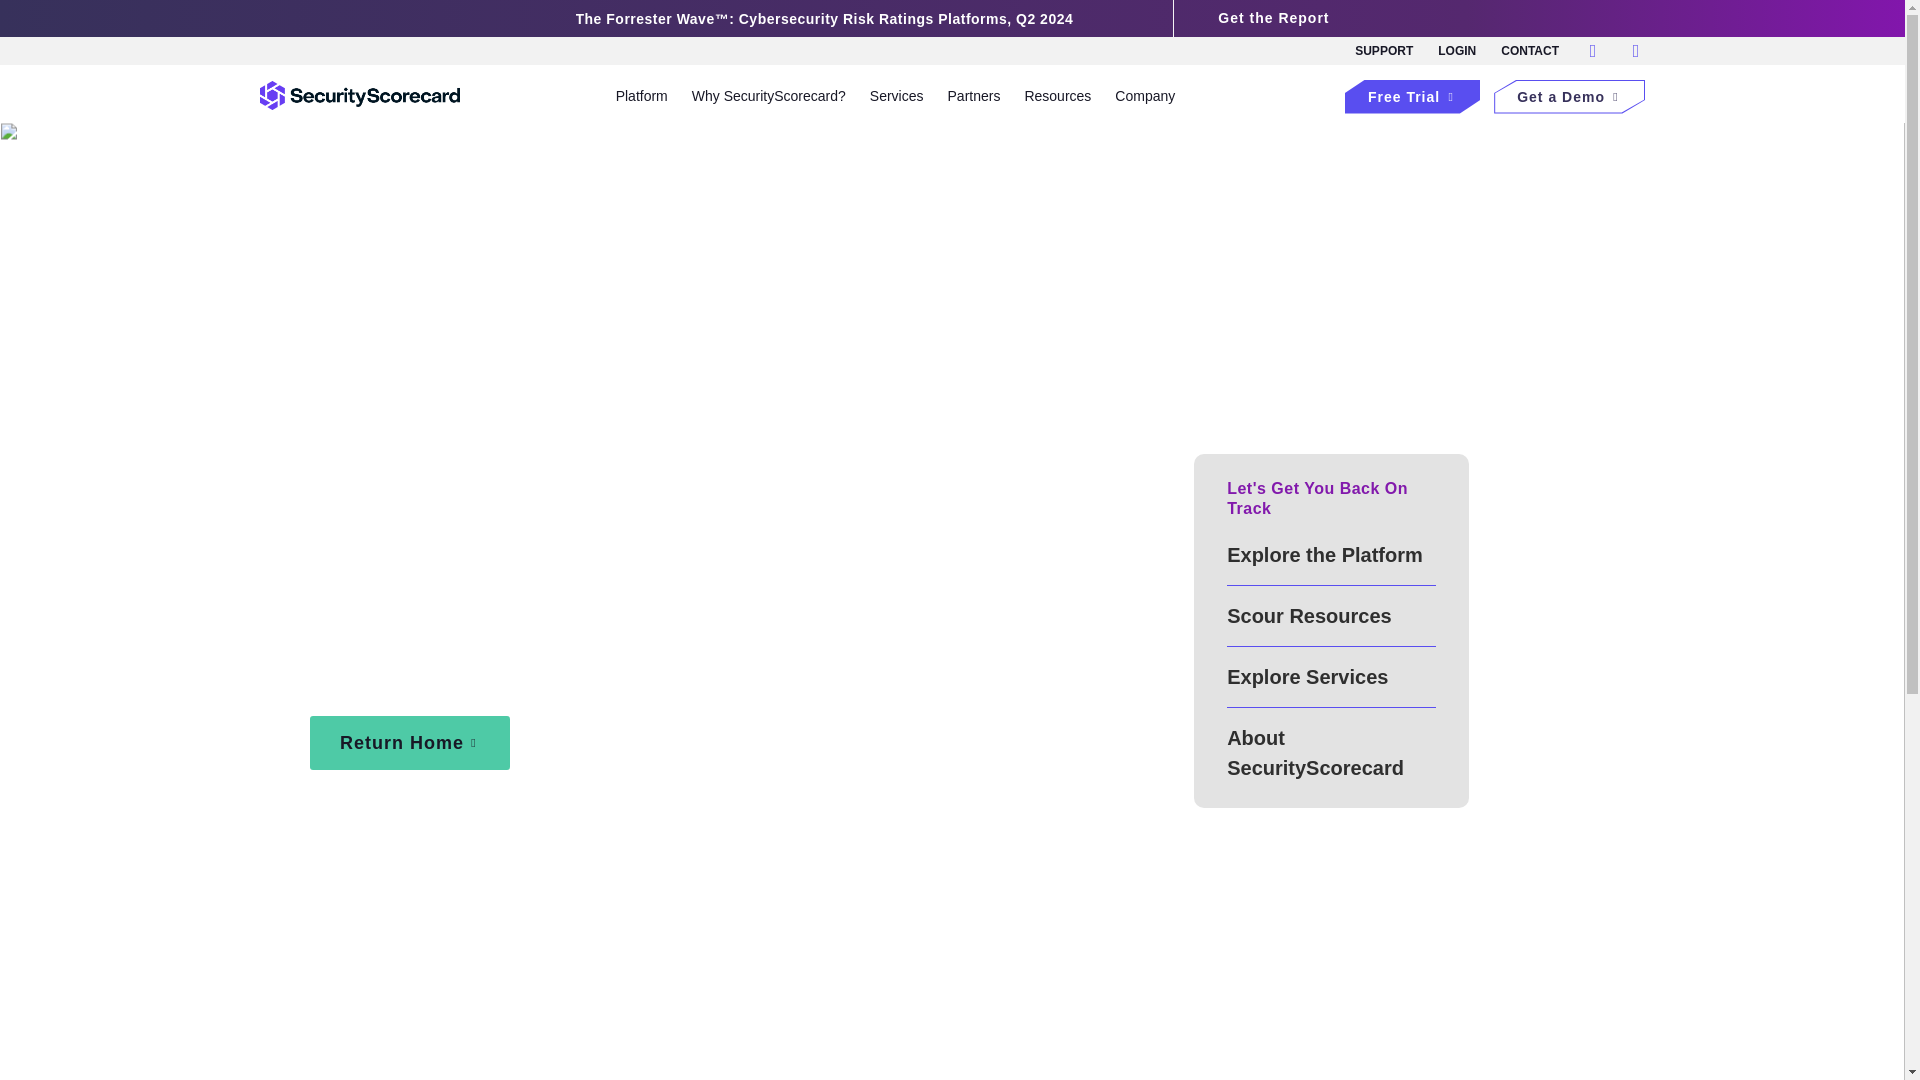  I want to click on CONTACT, so click(1530, 50).